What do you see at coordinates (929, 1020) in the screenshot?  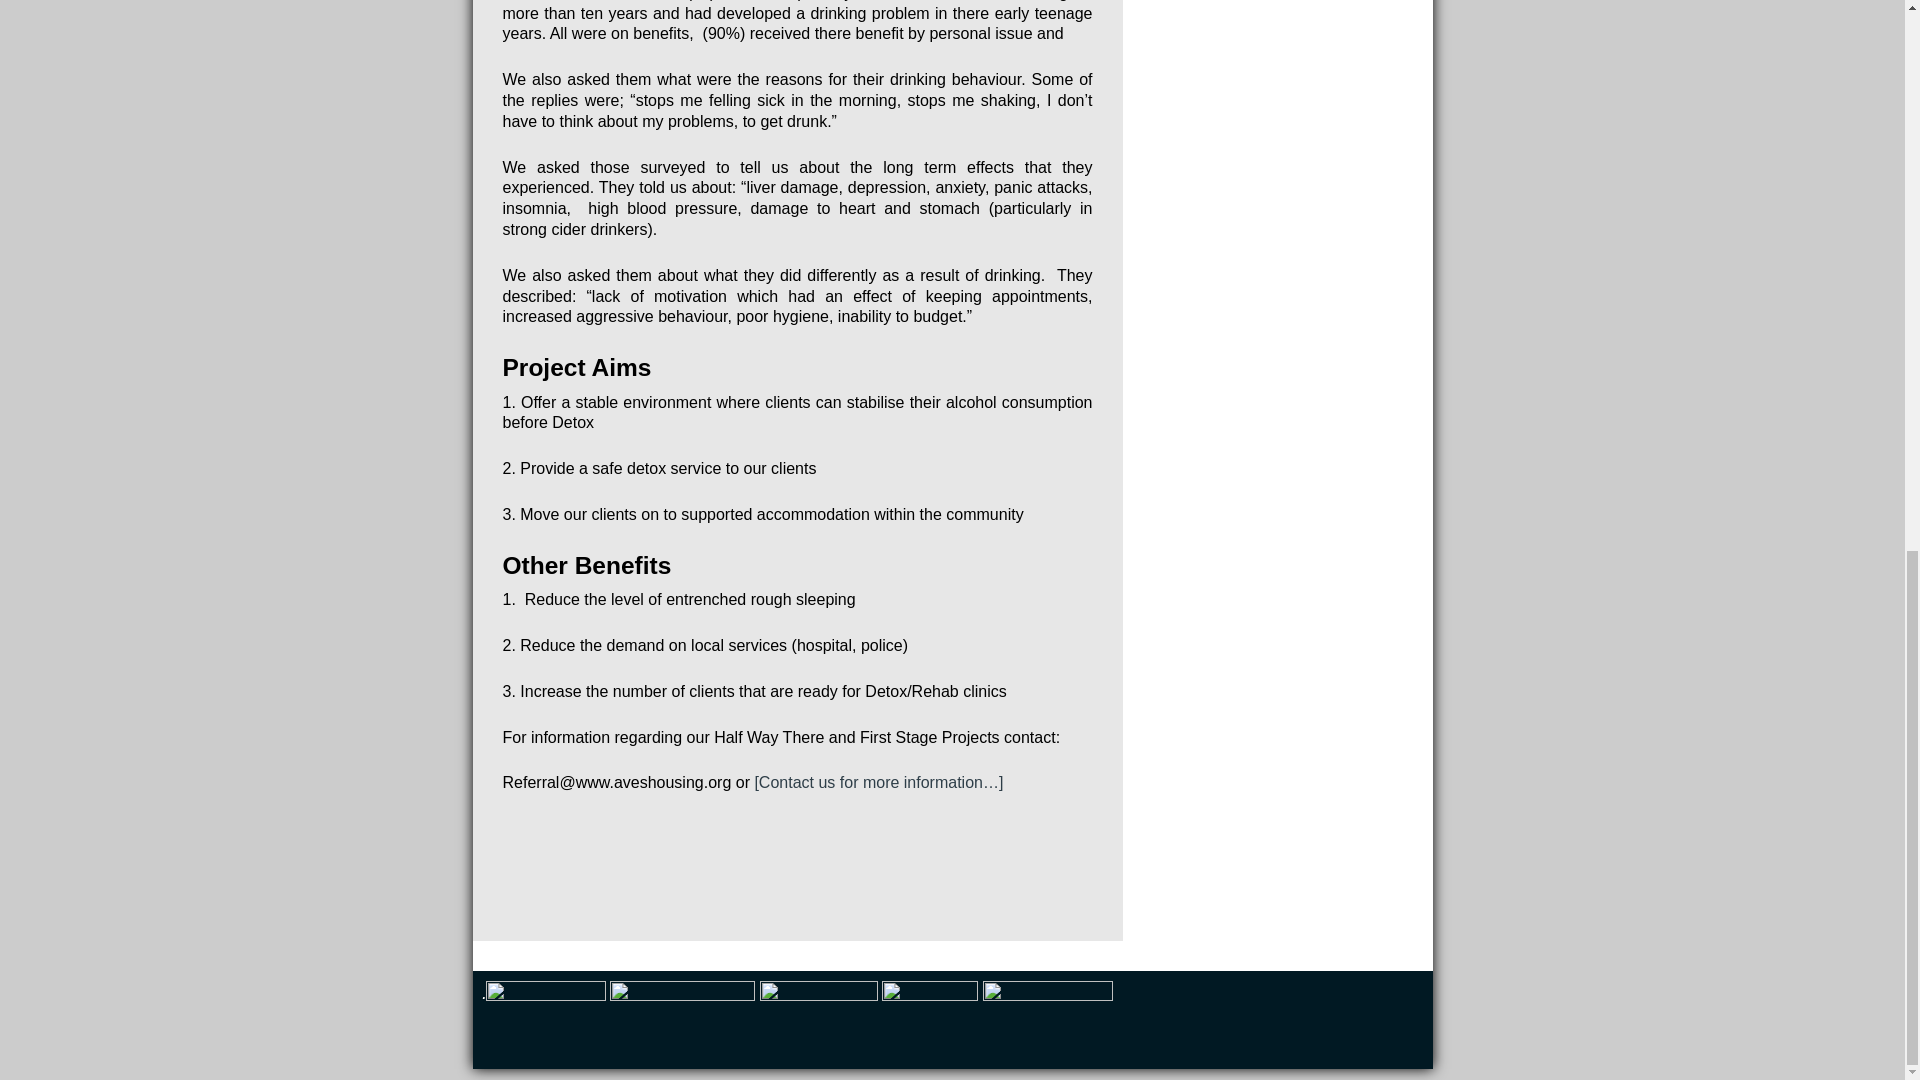 I see `Living Wage` at bounding box center [929, 1020].